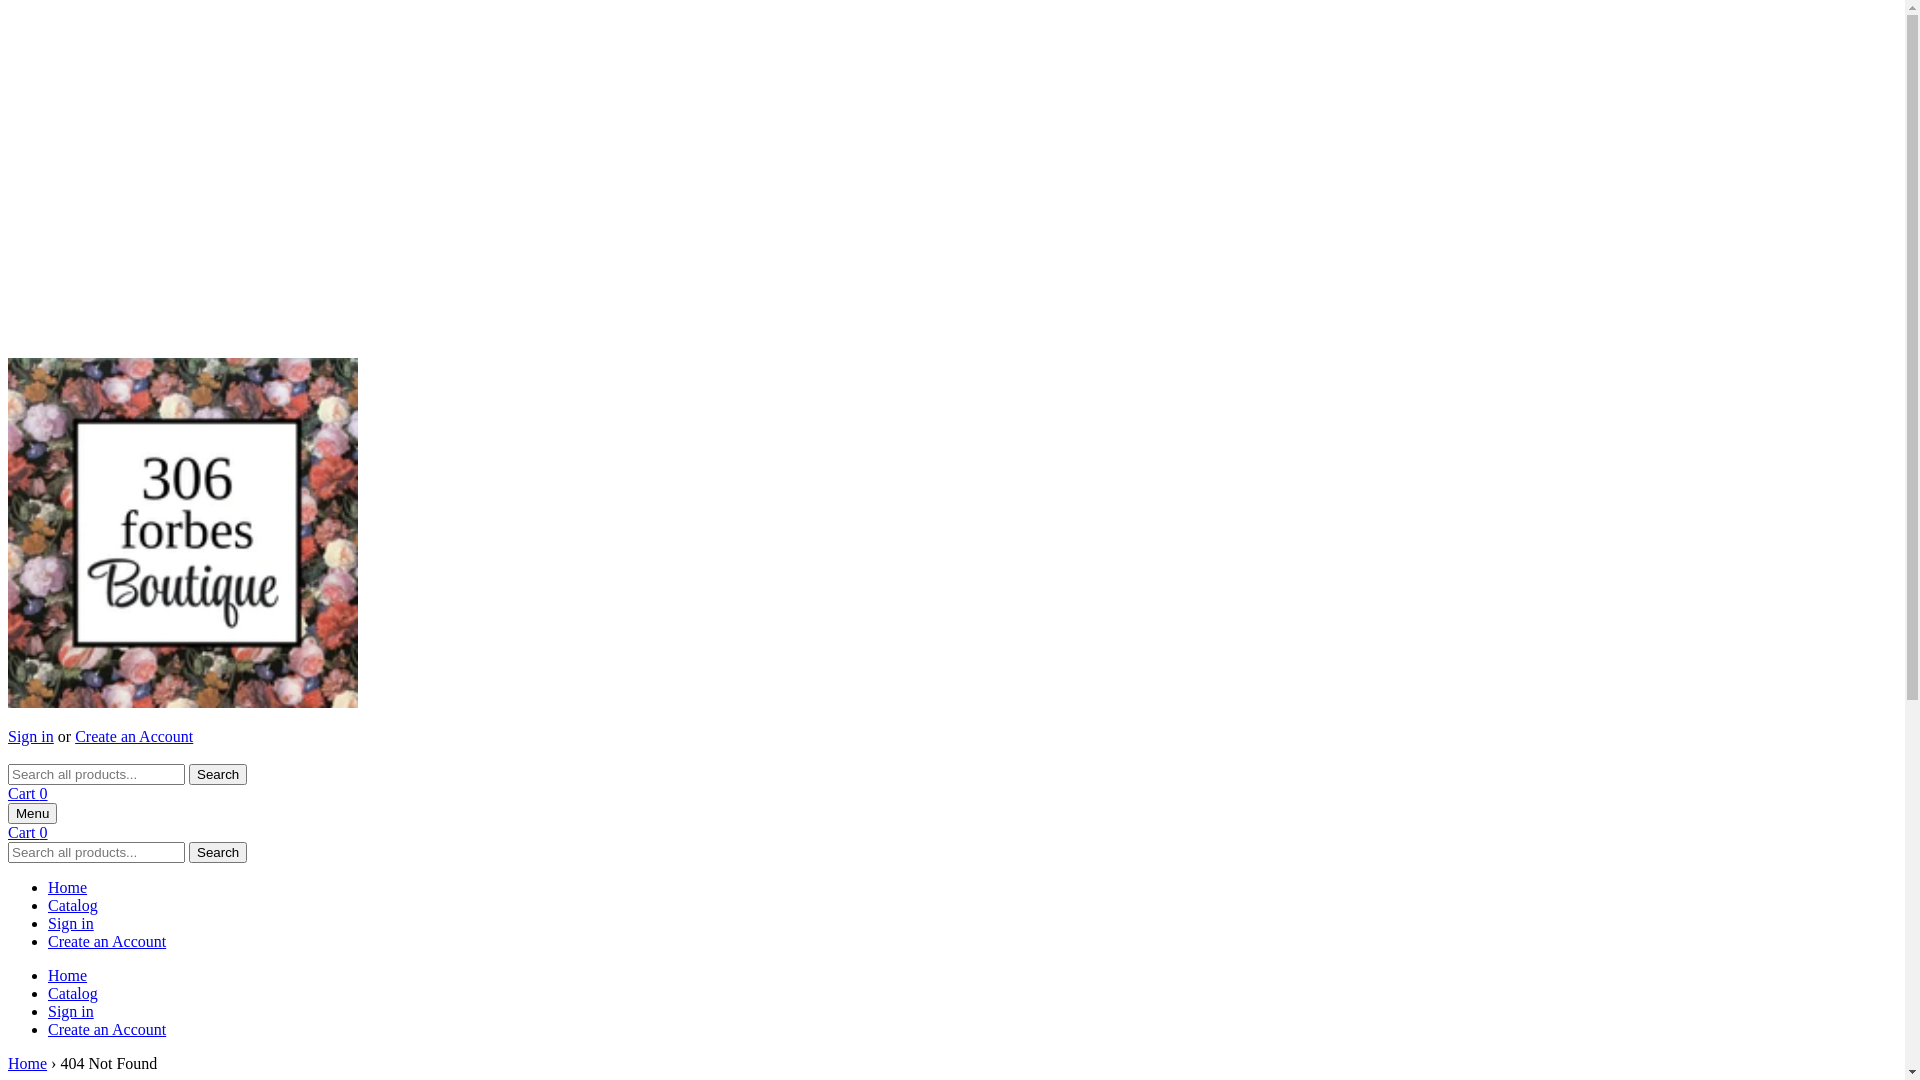  What do you see at coordinates (73, 906) in the screenshot?
I see `Catalog` at bounding box center [73, 906].